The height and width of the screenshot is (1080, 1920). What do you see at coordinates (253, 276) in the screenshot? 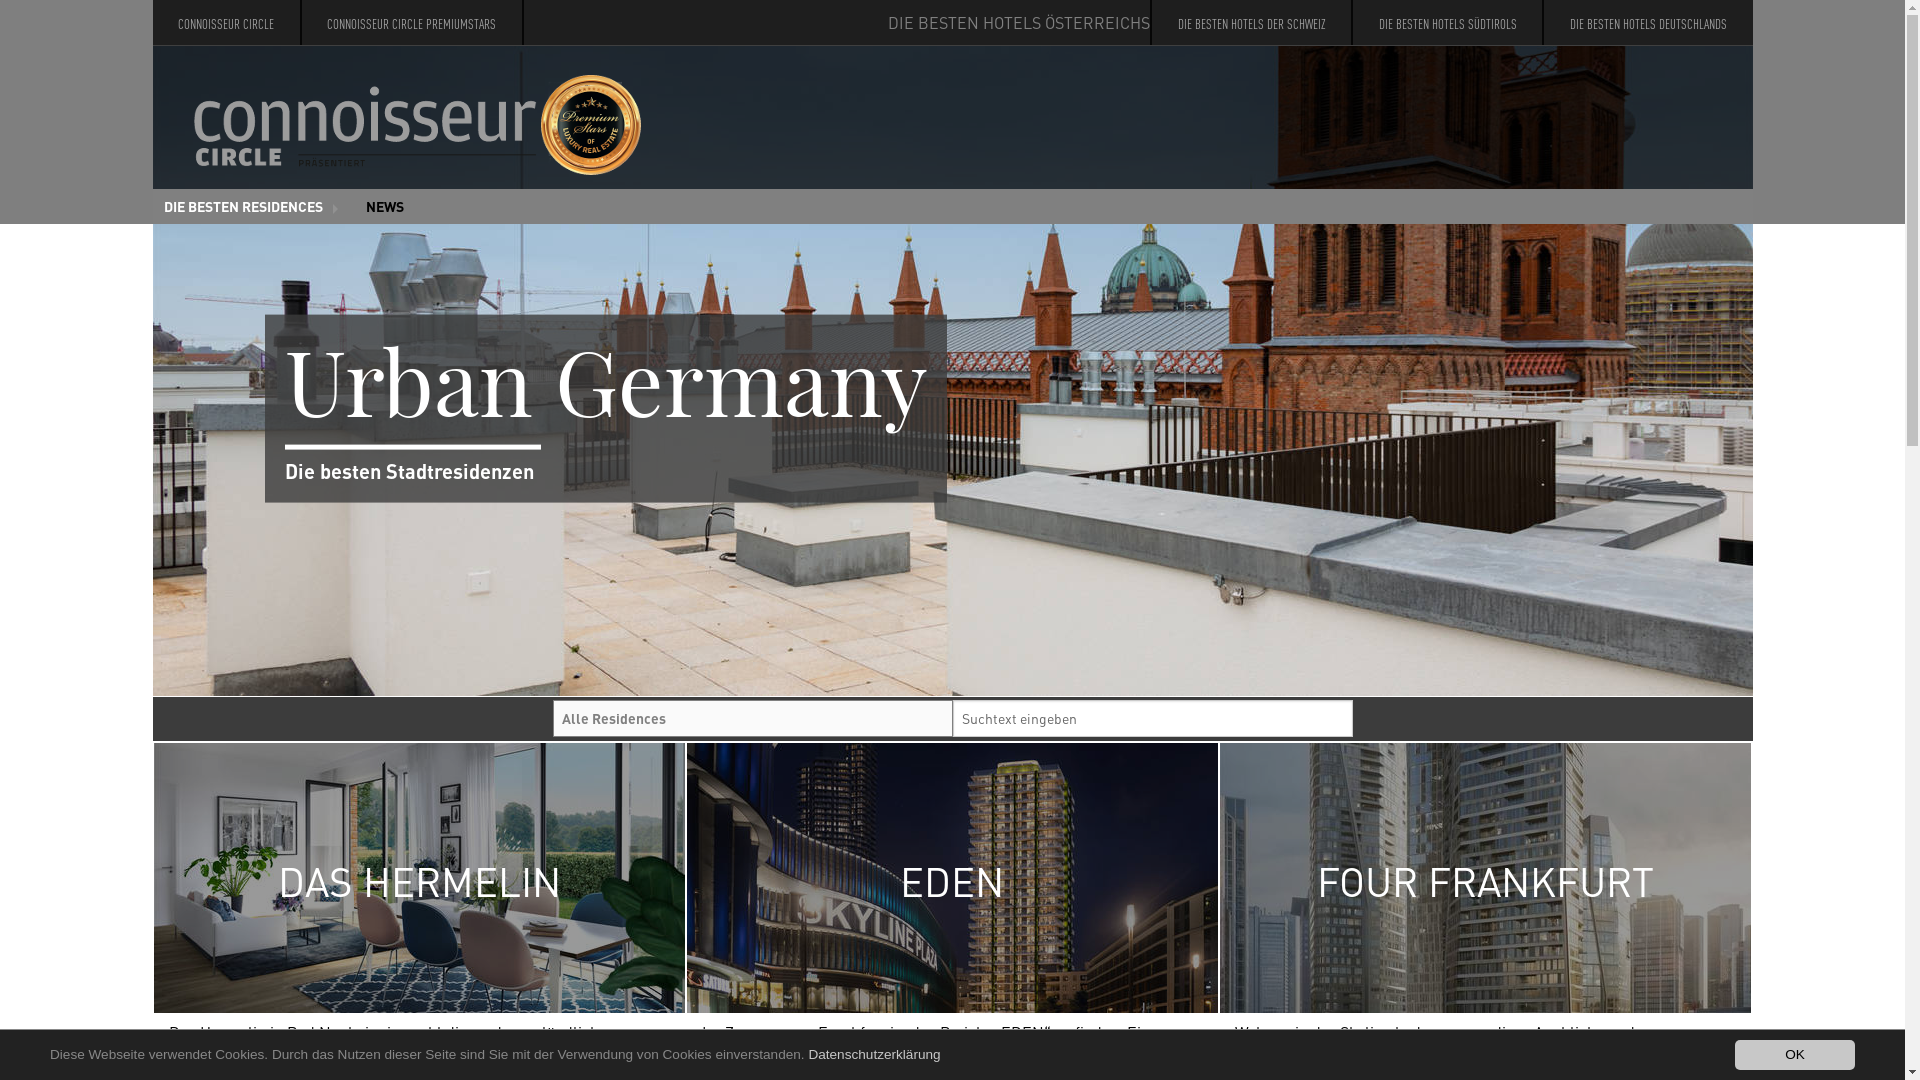
I see `URBAN AUSTRIA` at bounding box center [253, 276].